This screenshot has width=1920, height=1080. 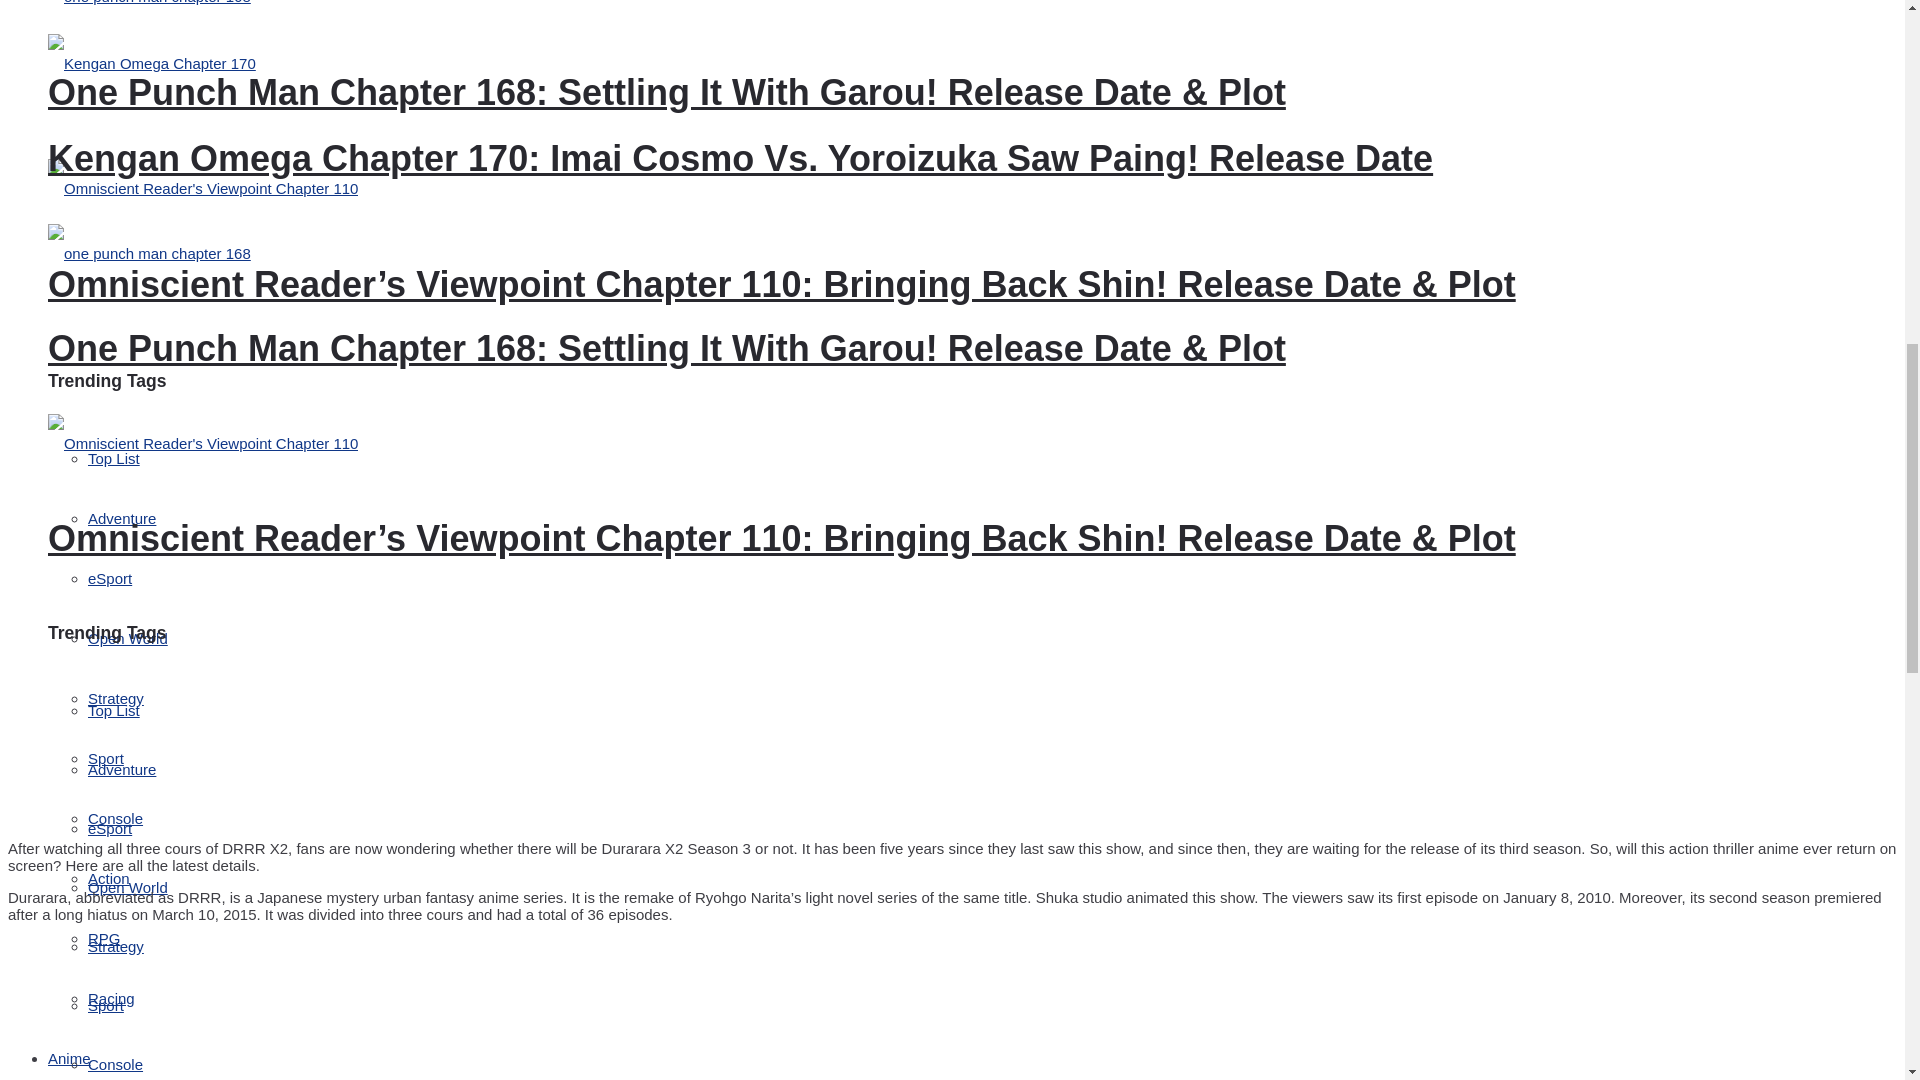 What do you see at coordinates (69, 1058) in the screenshot?
I see `Anime` at bounding box center [69, 1058].